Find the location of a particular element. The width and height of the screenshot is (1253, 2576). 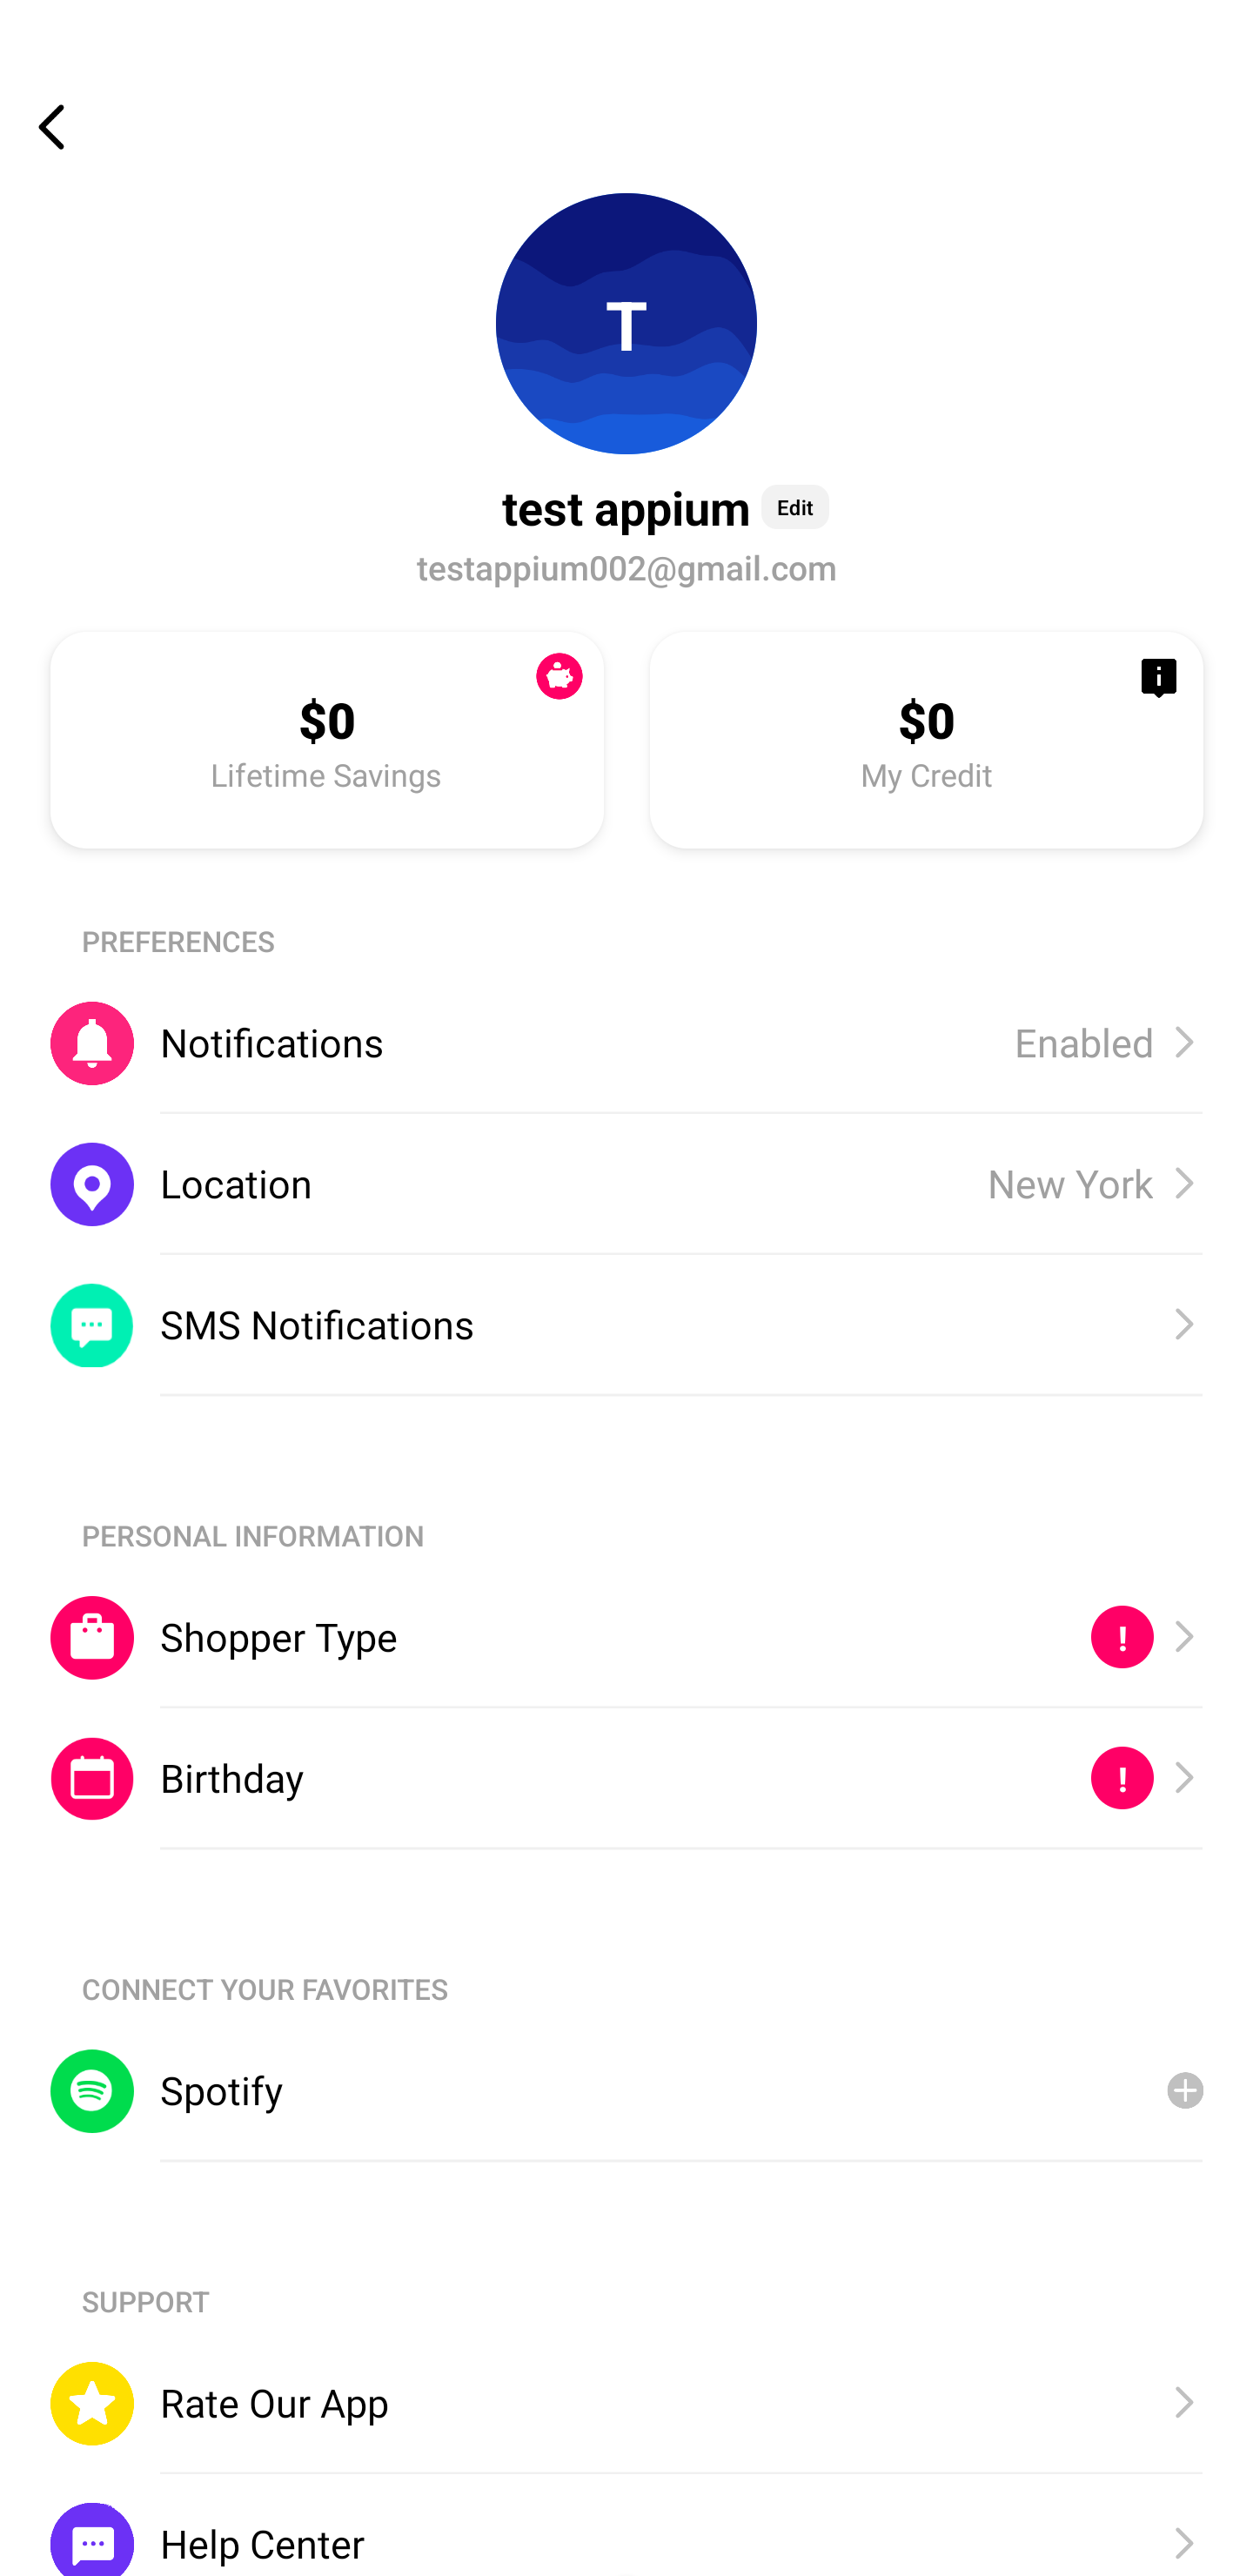

Shopper Type,   , ! Shopper Type    ! is located at coordinates (626, 1636).